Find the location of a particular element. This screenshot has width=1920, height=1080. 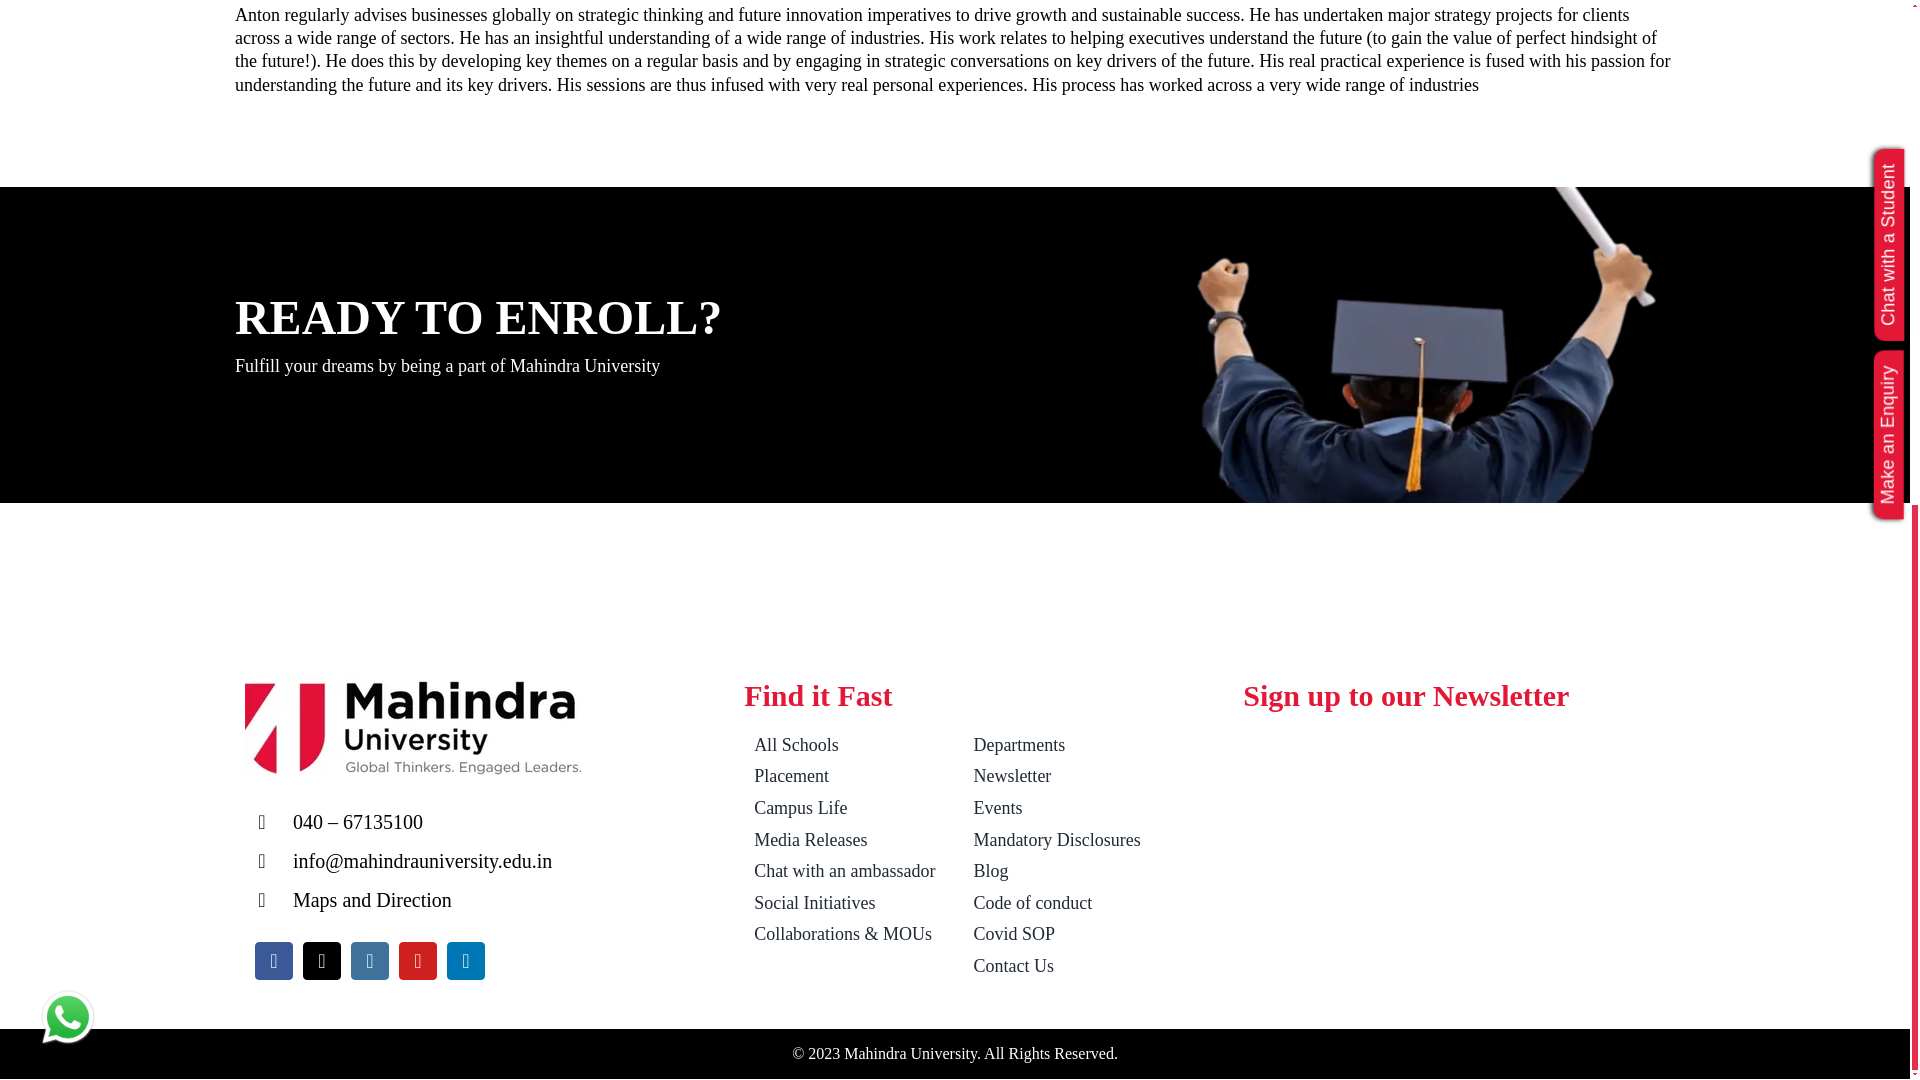

X is located at coordinates (322, 960).